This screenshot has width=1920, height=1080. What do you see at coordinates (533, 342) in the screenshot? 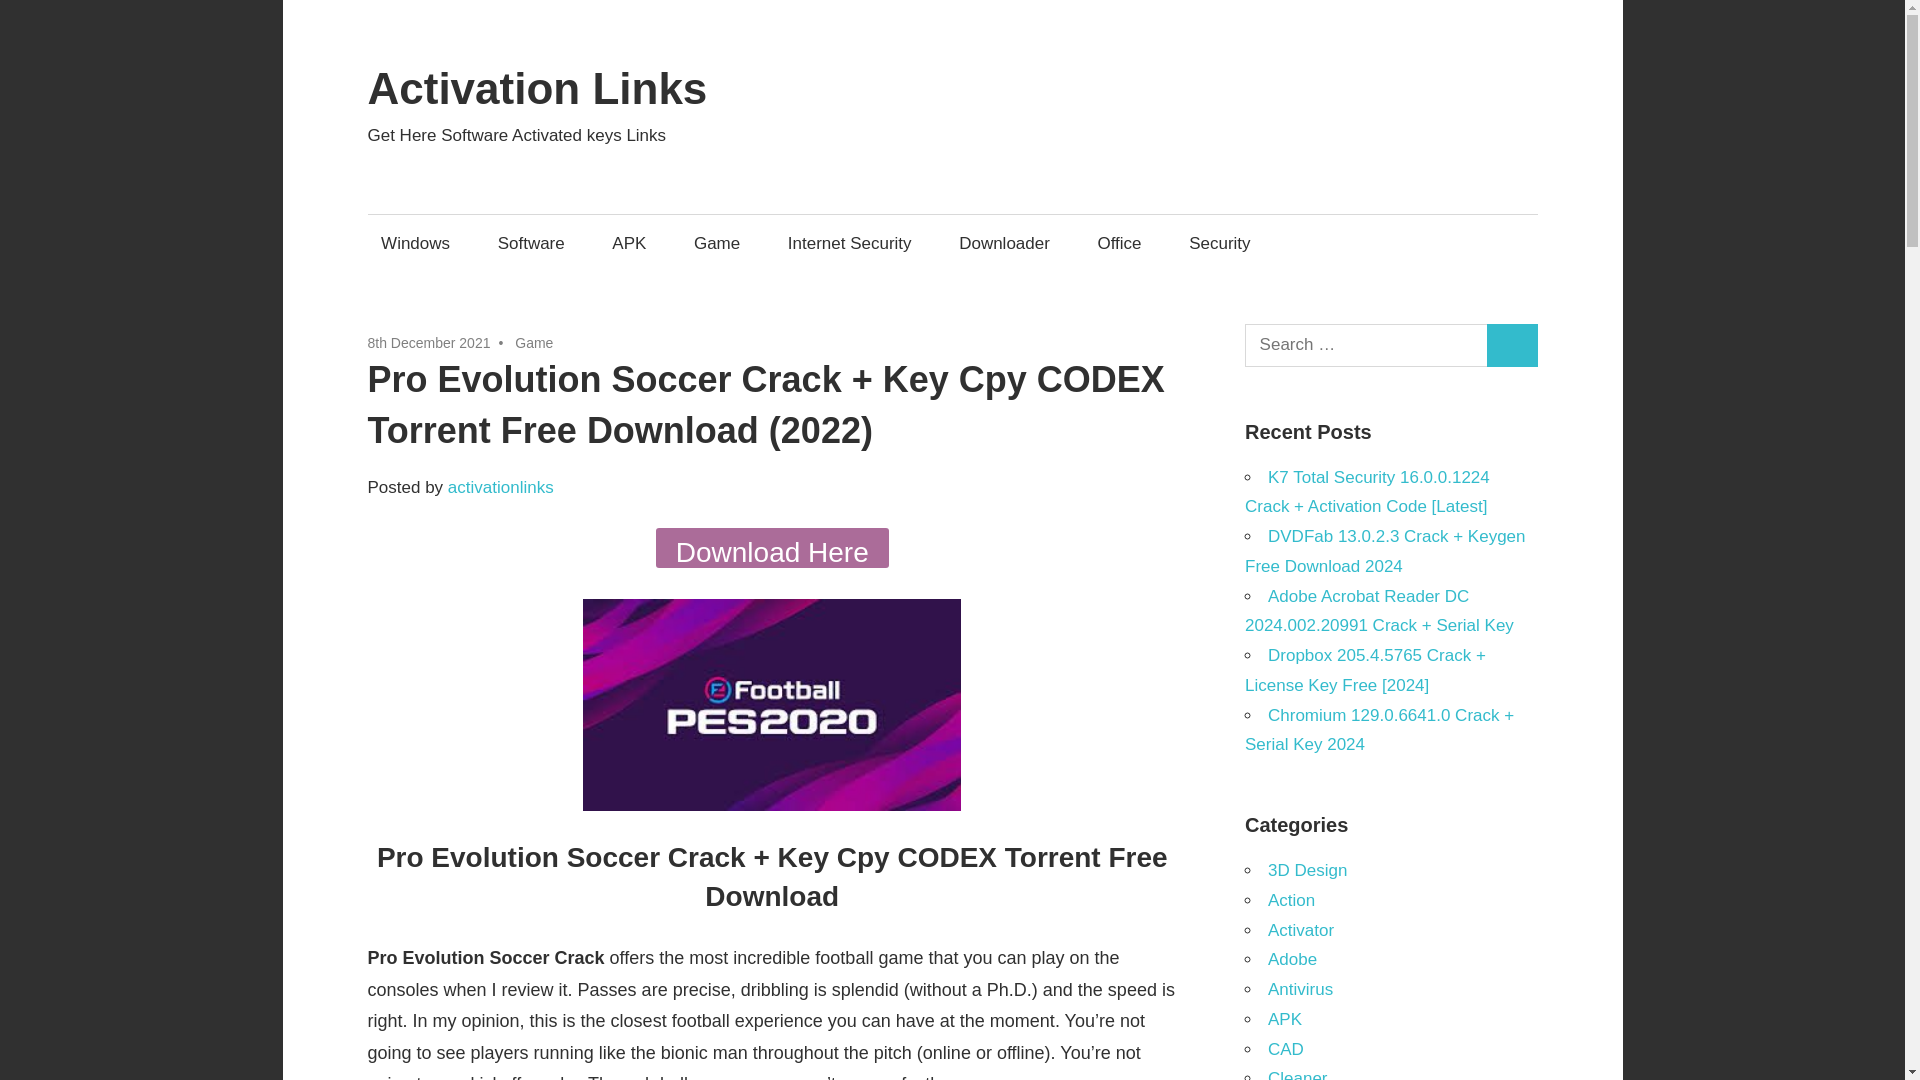
I see `Game` at bounding box center [533, 342].